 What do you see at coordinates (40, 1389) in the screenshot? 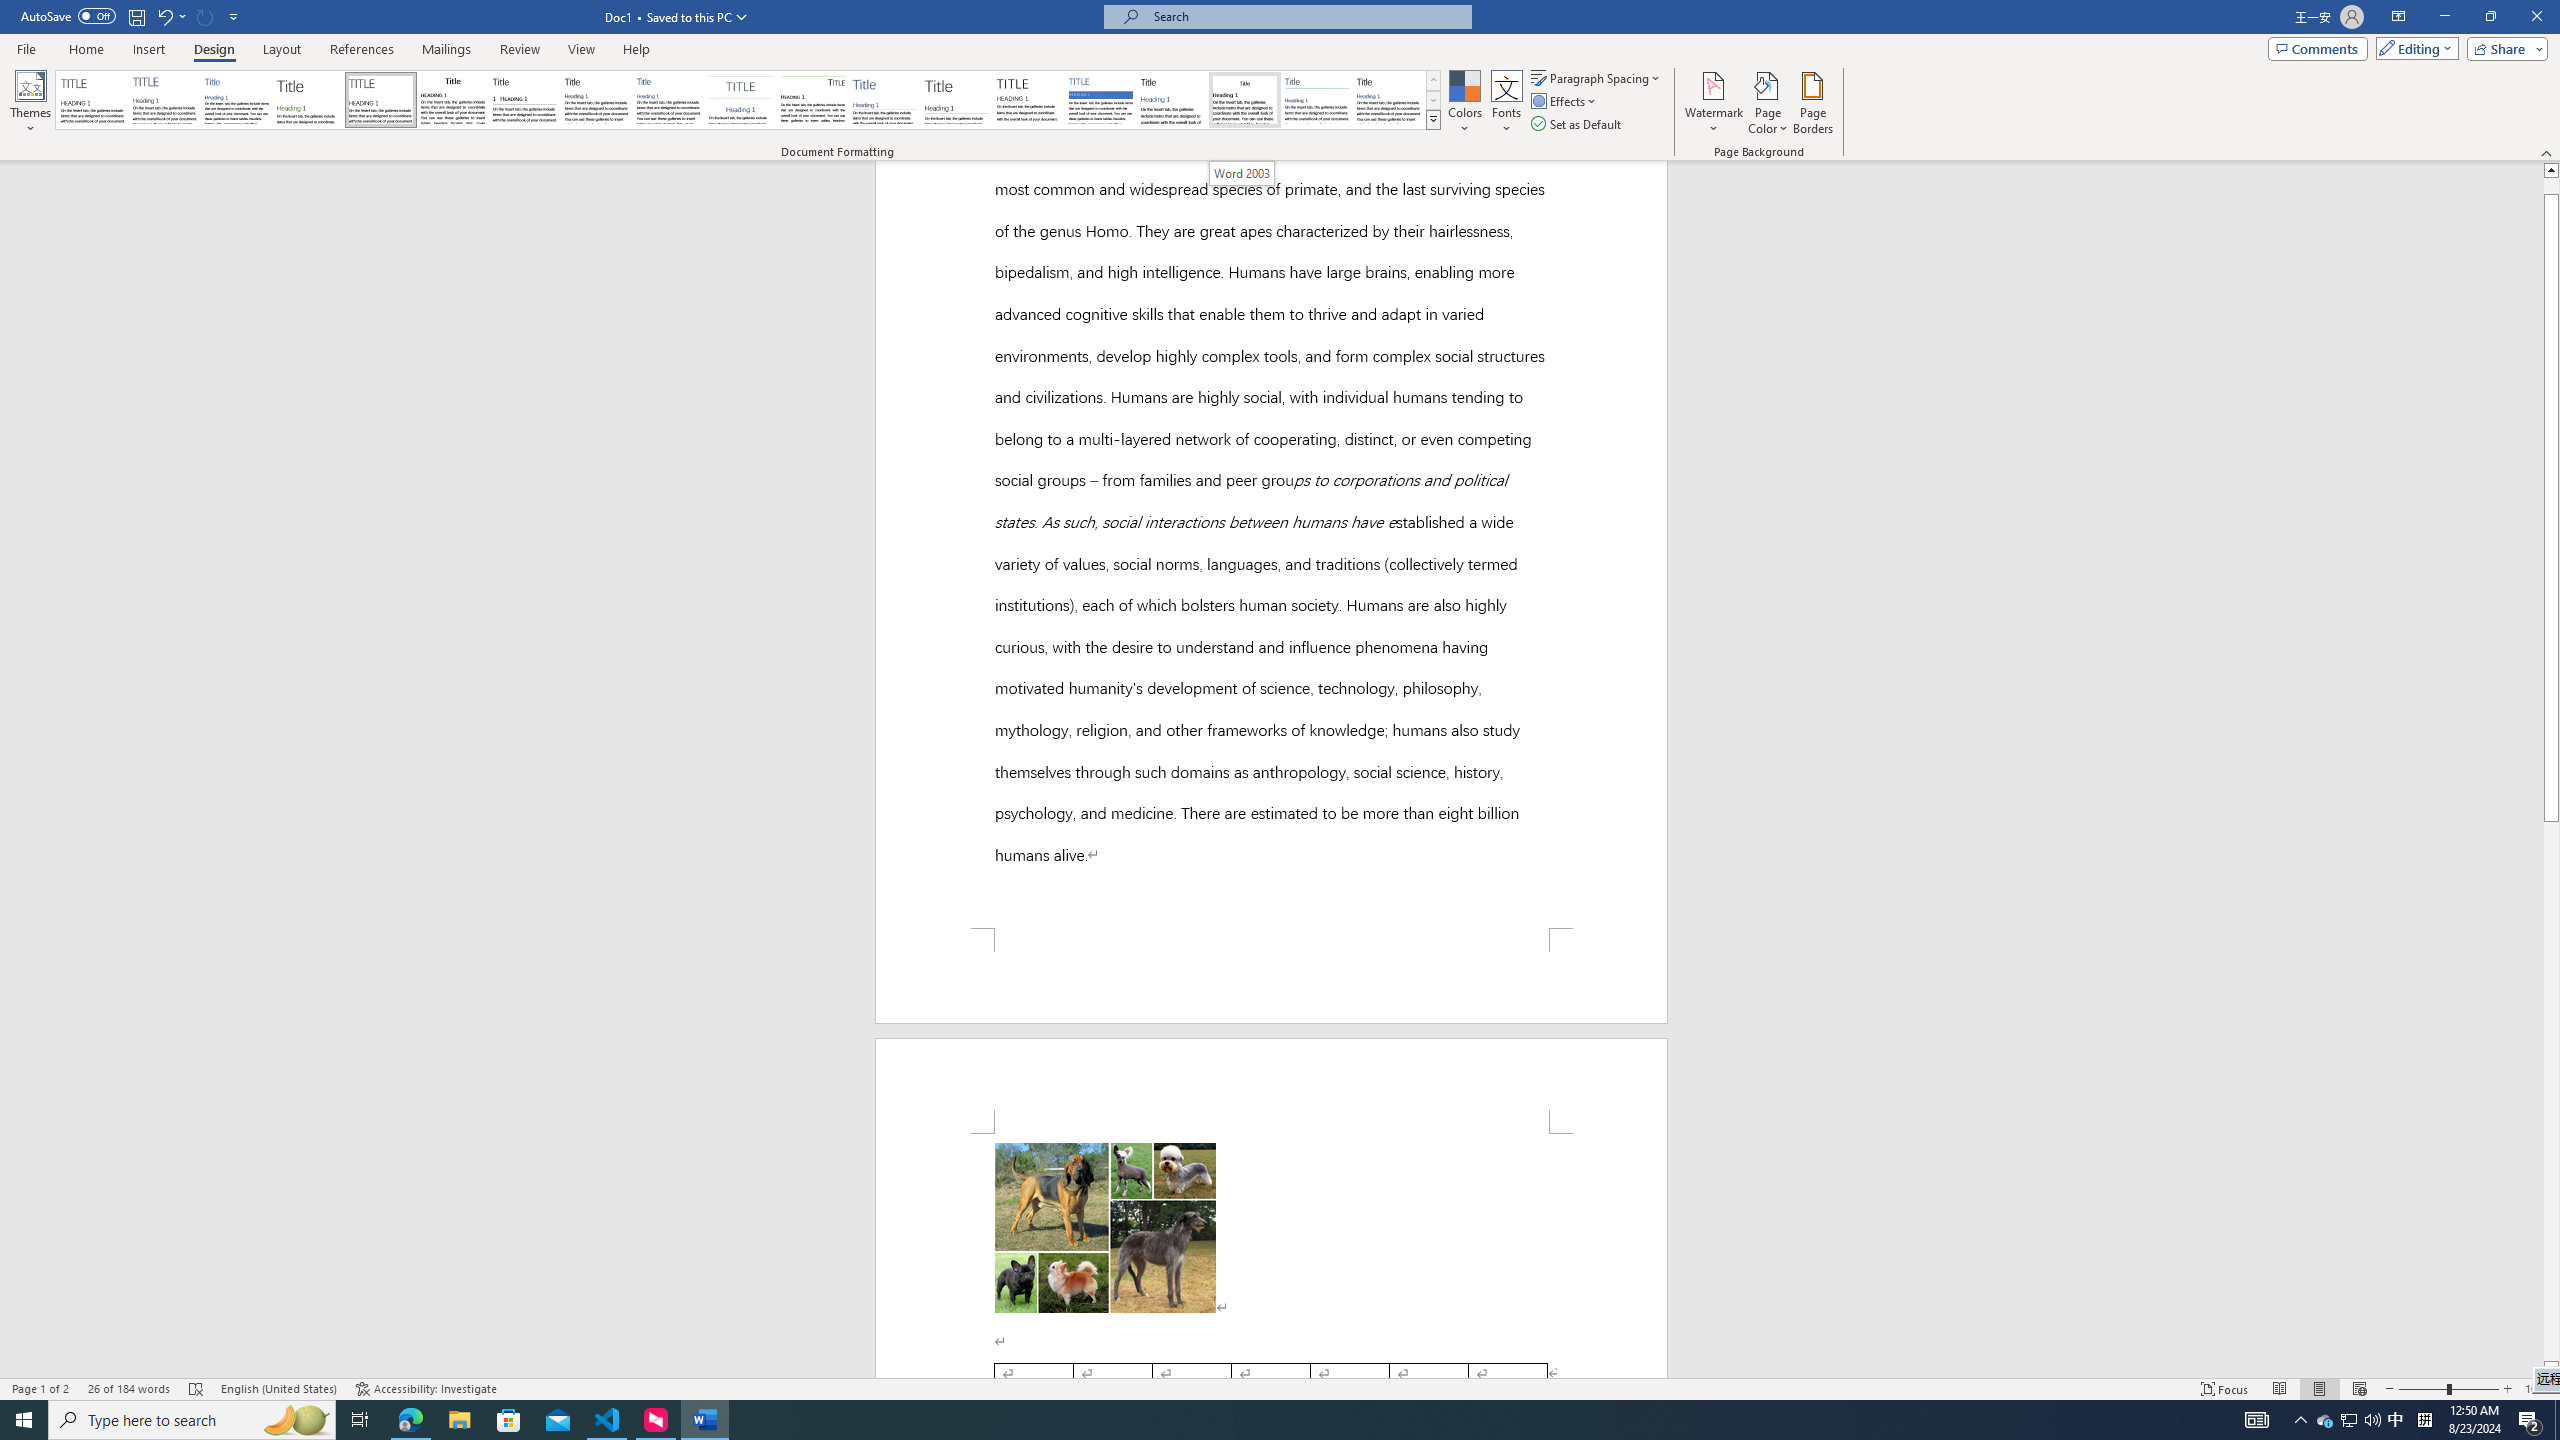
I see `Page Number Page 1 of 2` at bounding box center [40, 1389].